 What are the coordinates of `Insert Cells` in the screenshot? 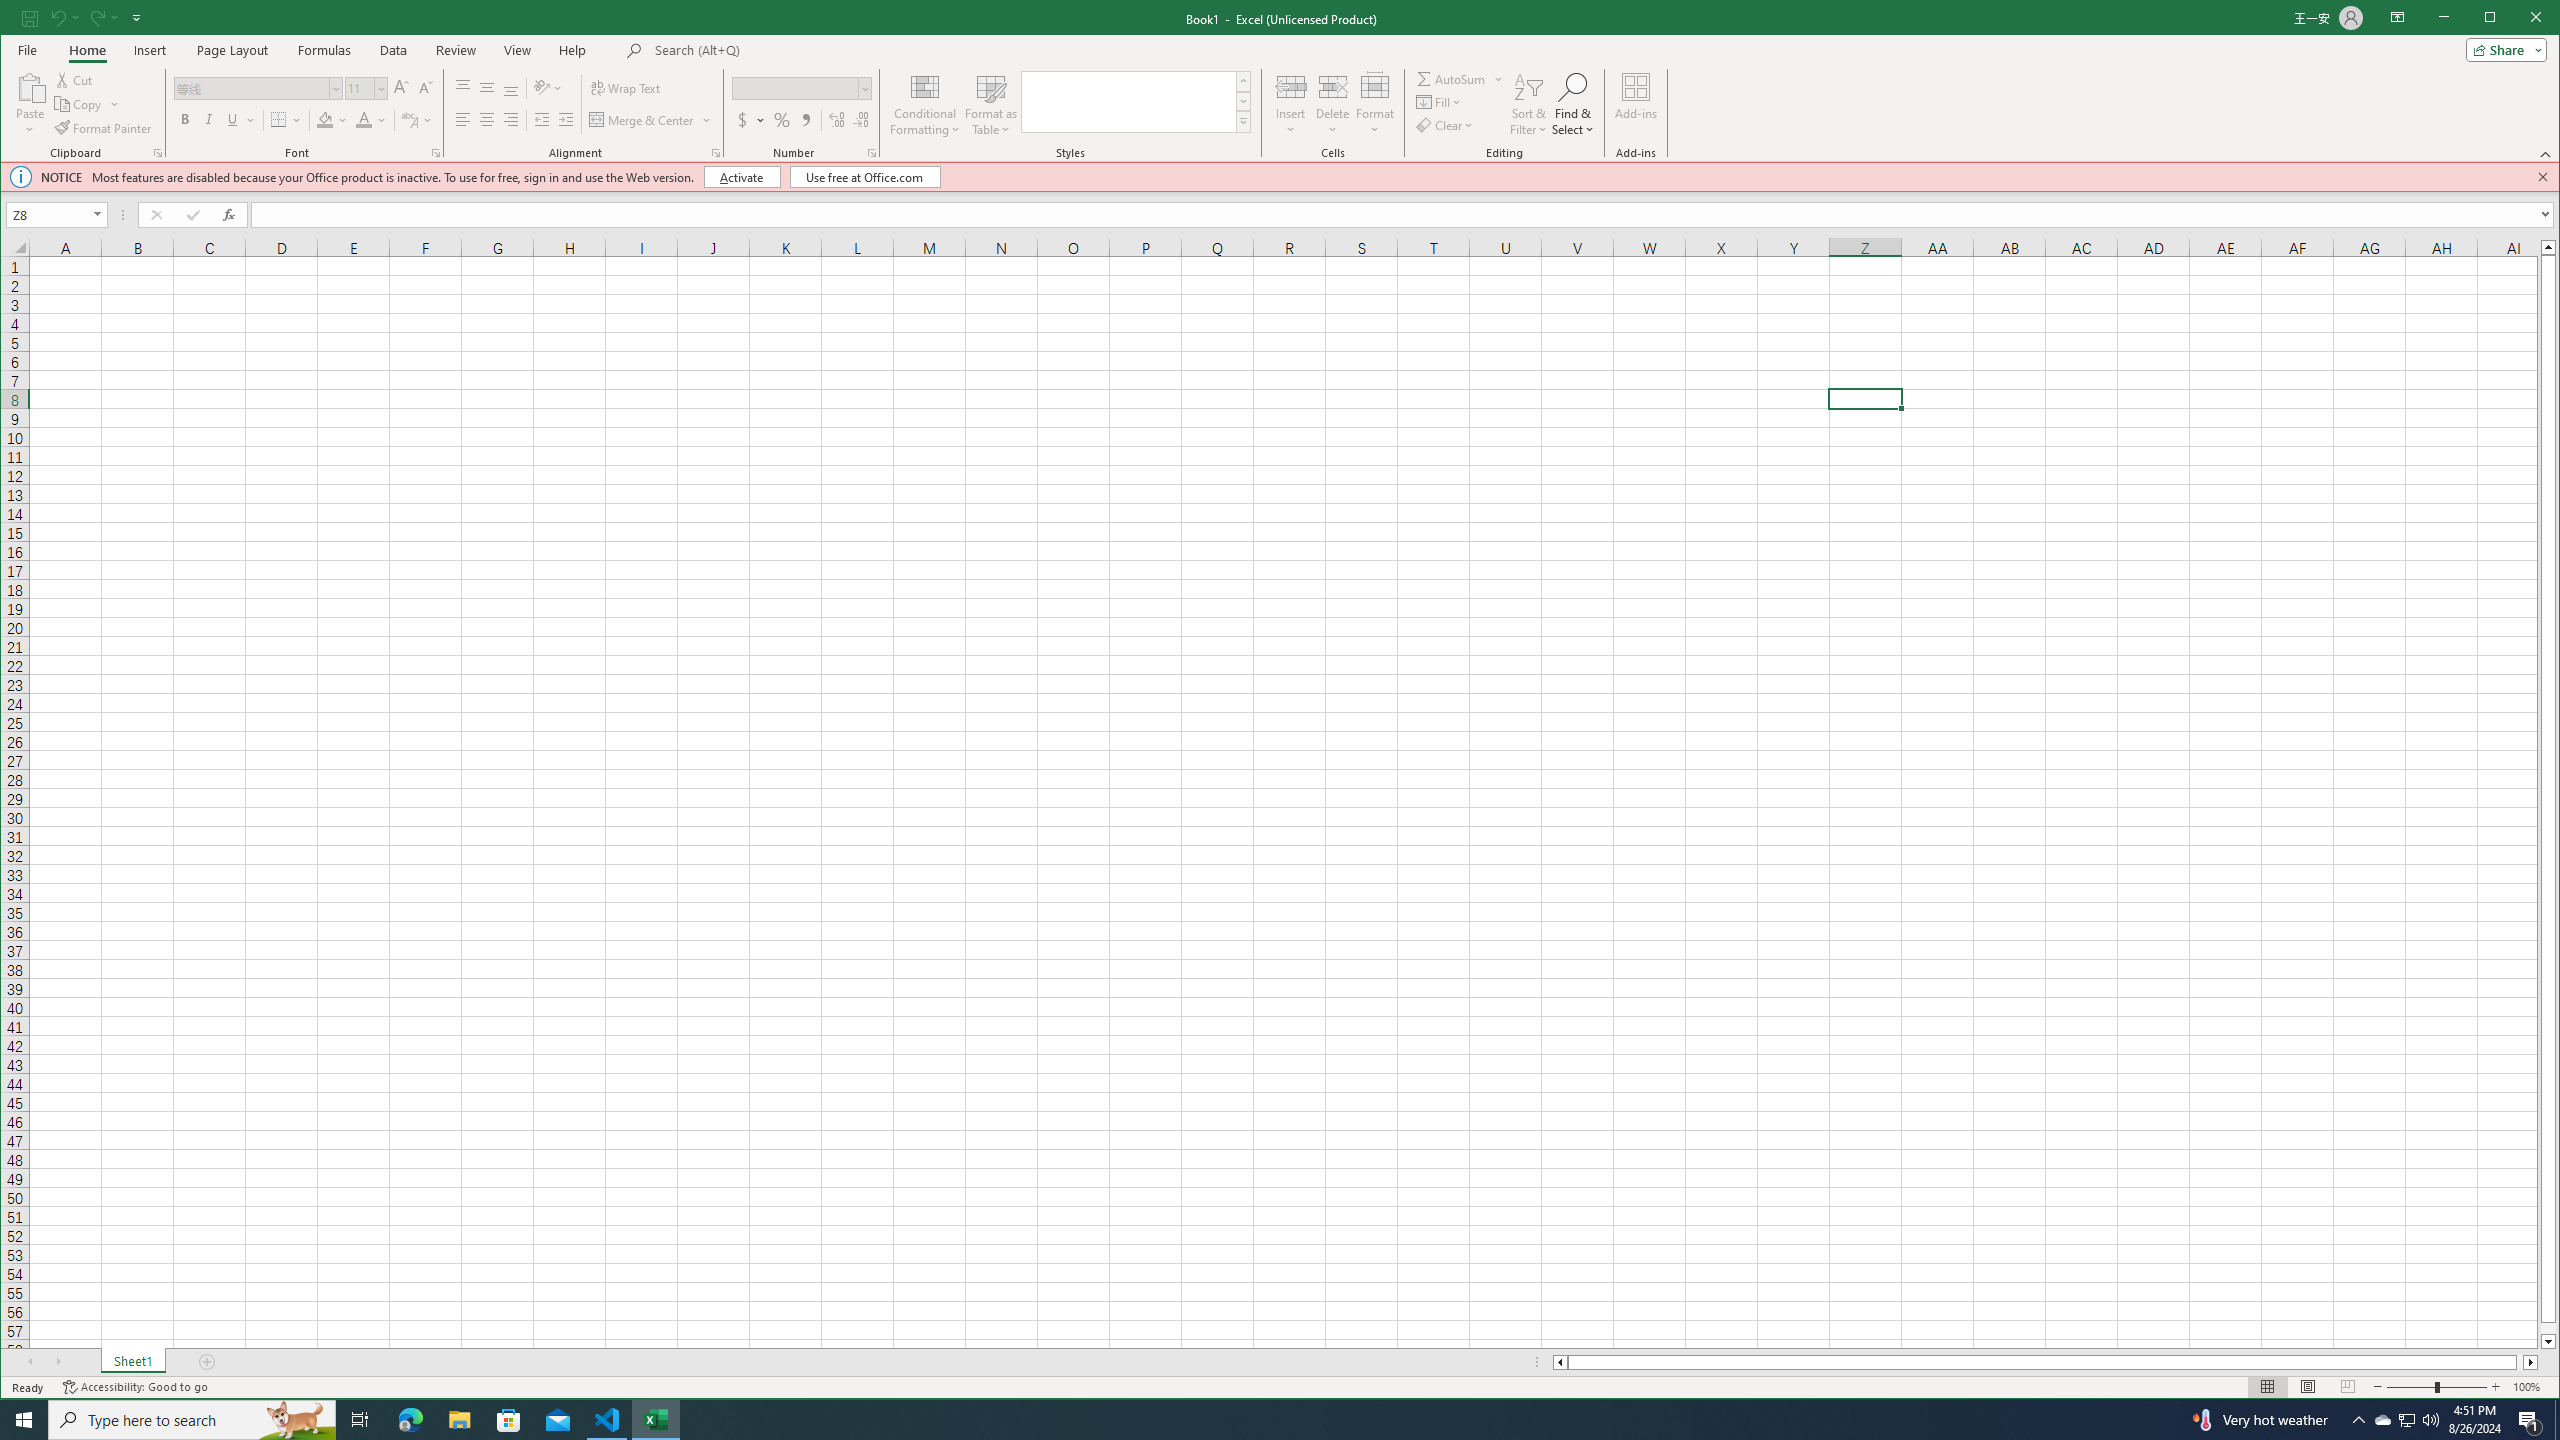 It's located at (1290, 86).